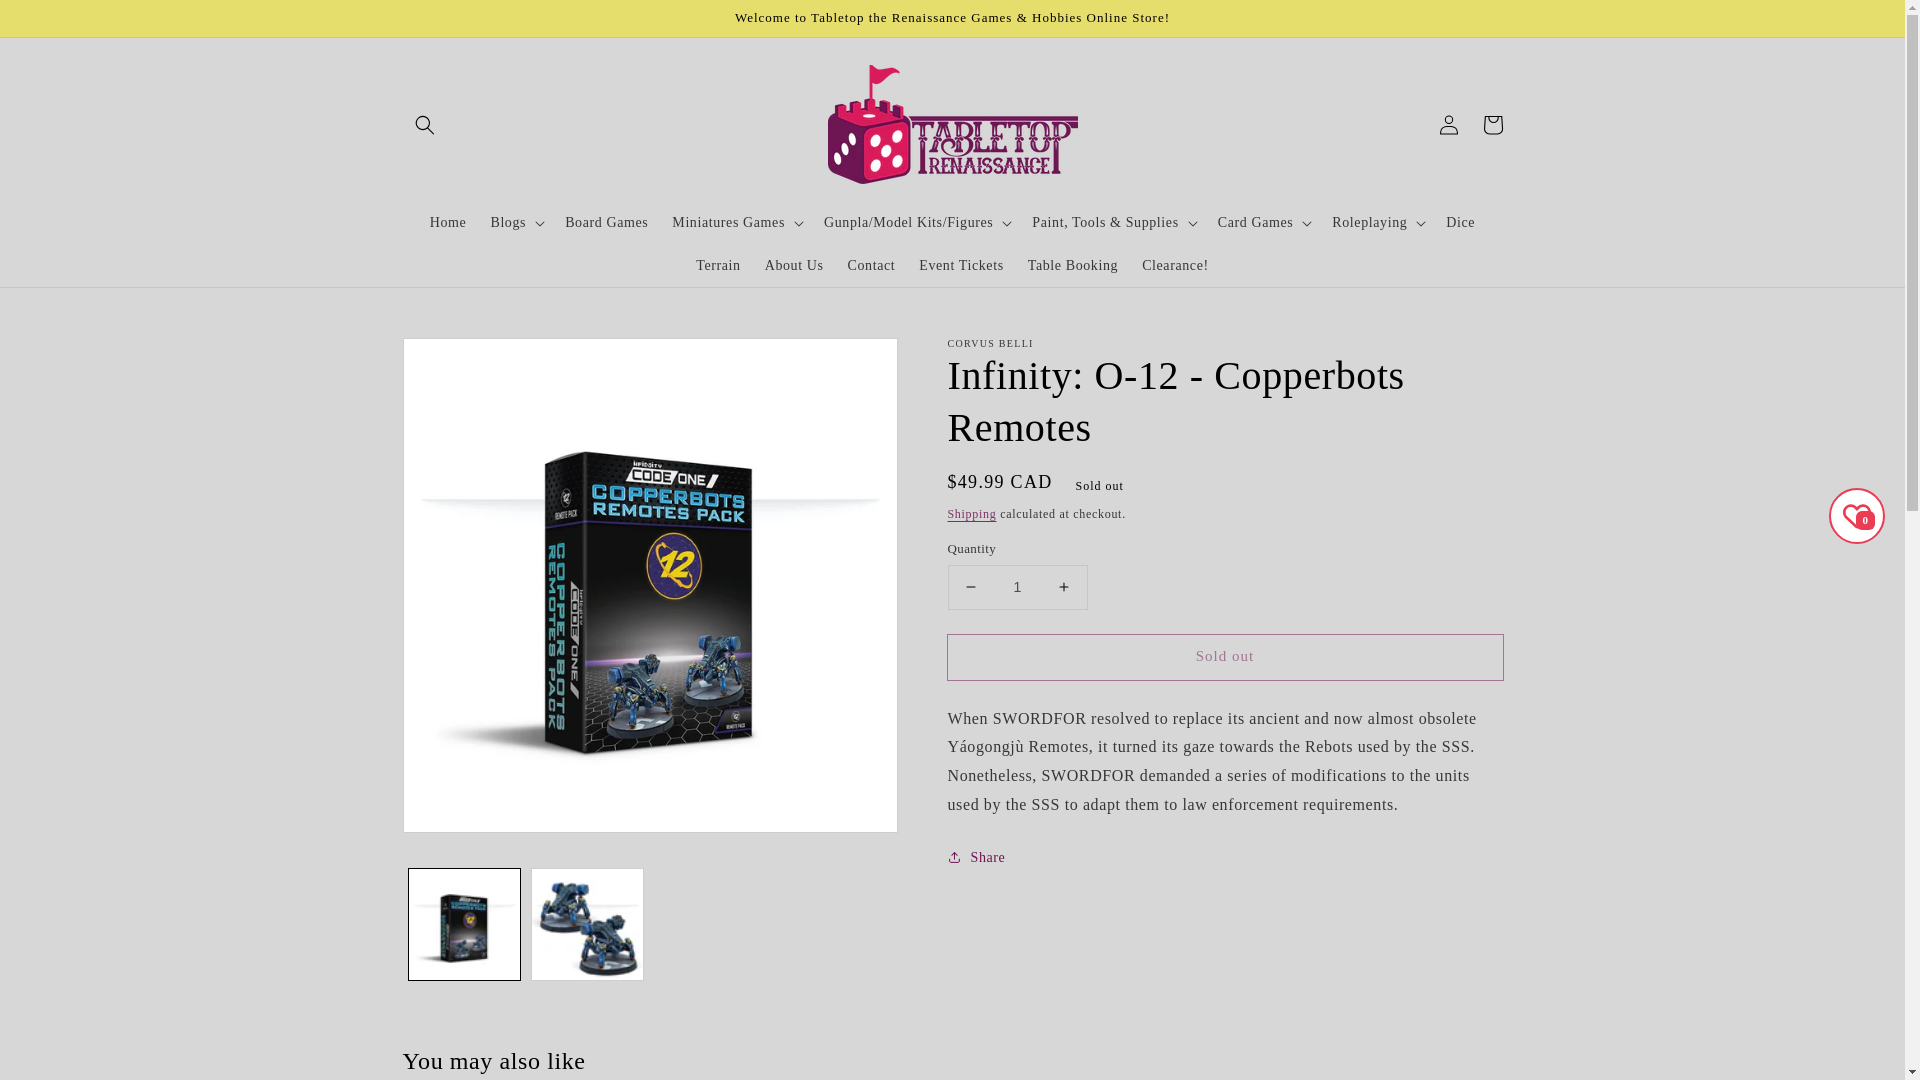 This screenshot has width=1920, height=1080. What do you see at coordinates (60, 22) in the screenshot?
I see `Skip to content` at bounding box center [60, 22].